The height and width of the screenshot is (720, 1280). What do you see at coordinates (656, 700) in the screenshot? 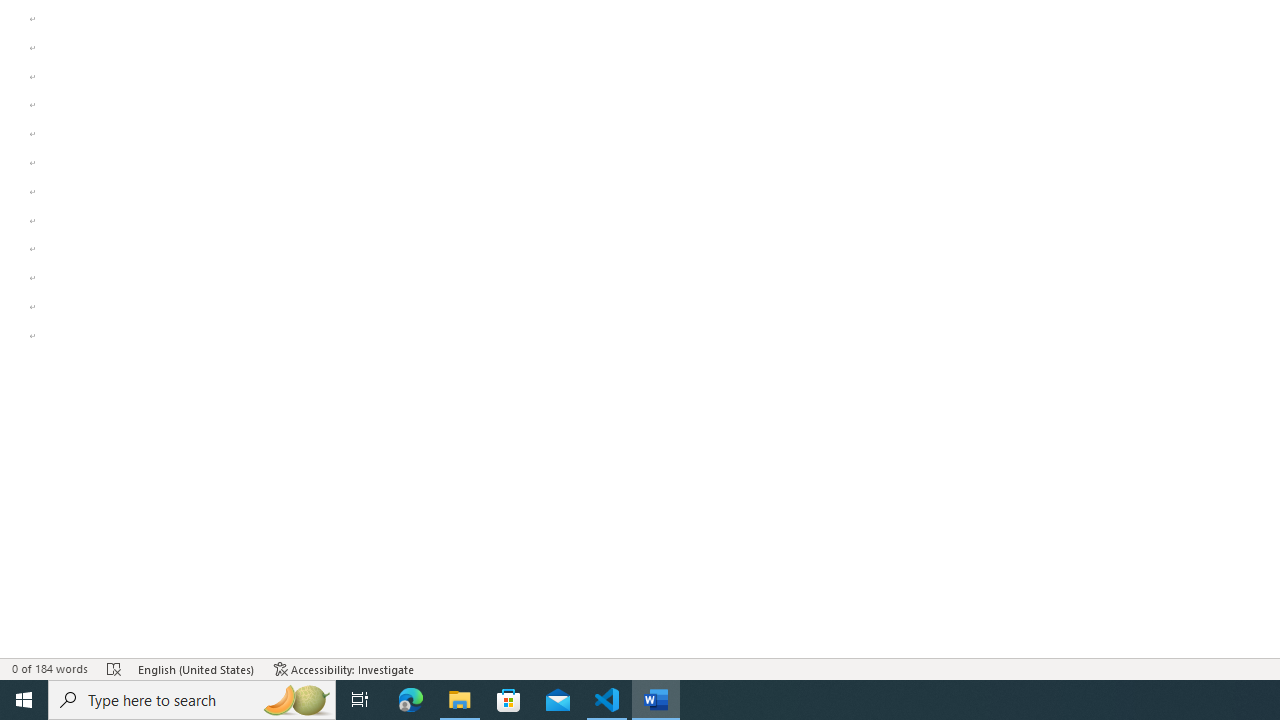
I see `Word - 1 running window` at bounding box center [656, 700].